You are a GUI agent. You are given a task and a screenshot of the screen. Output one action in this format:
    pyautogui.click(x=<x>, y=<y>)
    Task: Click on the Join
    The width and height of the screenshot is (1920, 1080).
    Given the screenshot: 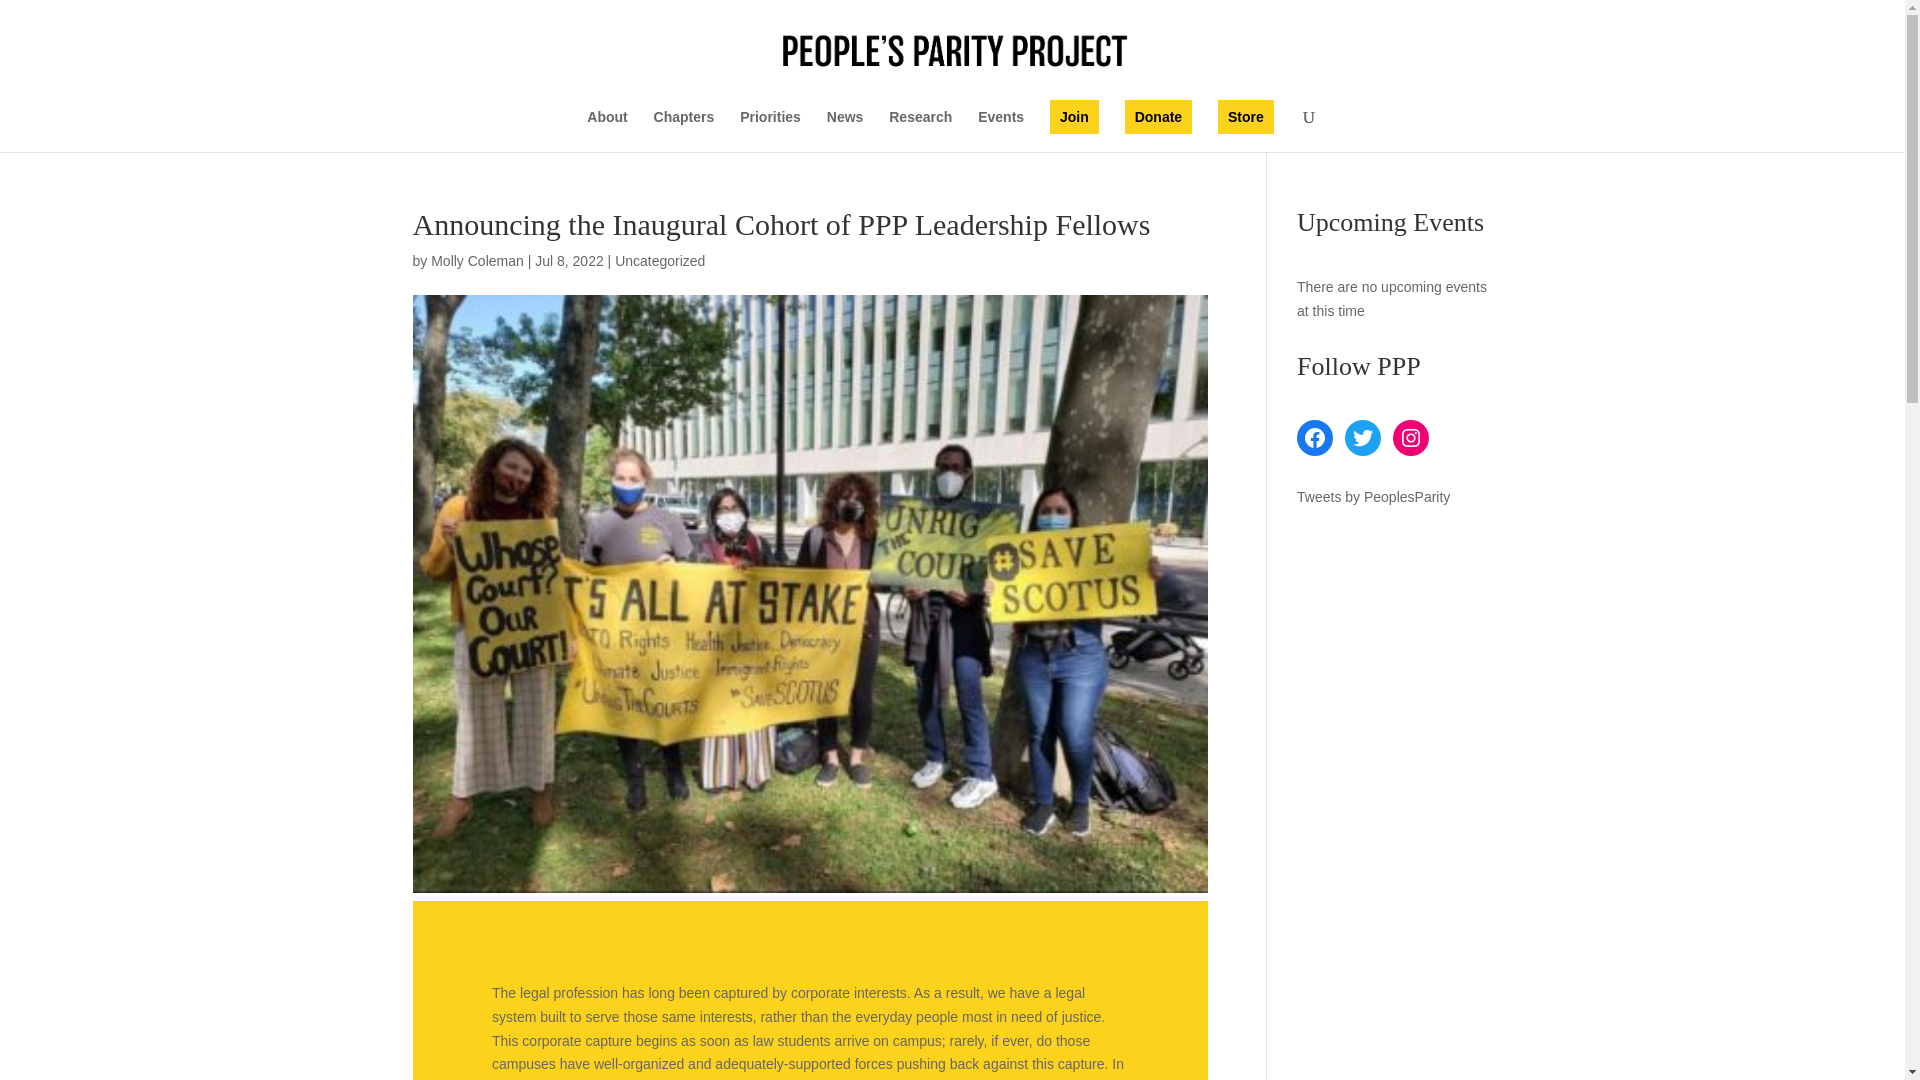 What is the action you would take?
    pyautogui.click(x=1074, y=116)
    